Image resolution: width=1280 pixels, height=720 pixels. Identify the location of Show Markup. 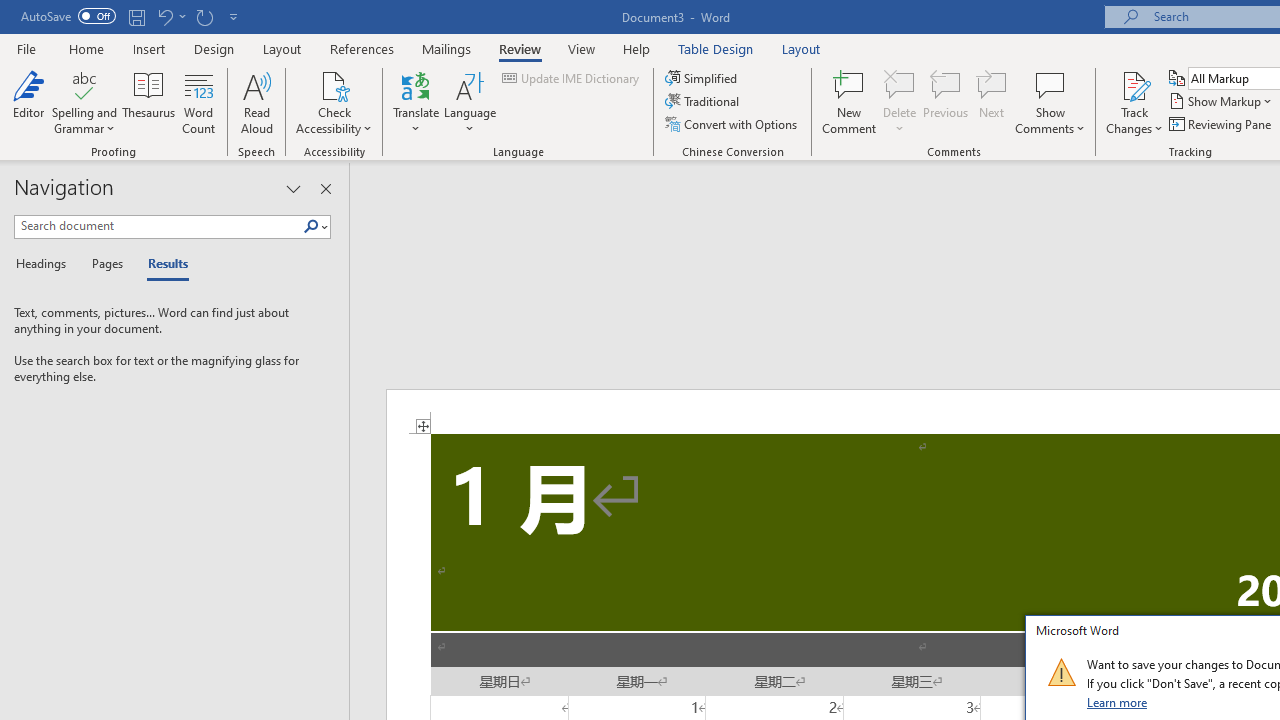
(1222, 102).